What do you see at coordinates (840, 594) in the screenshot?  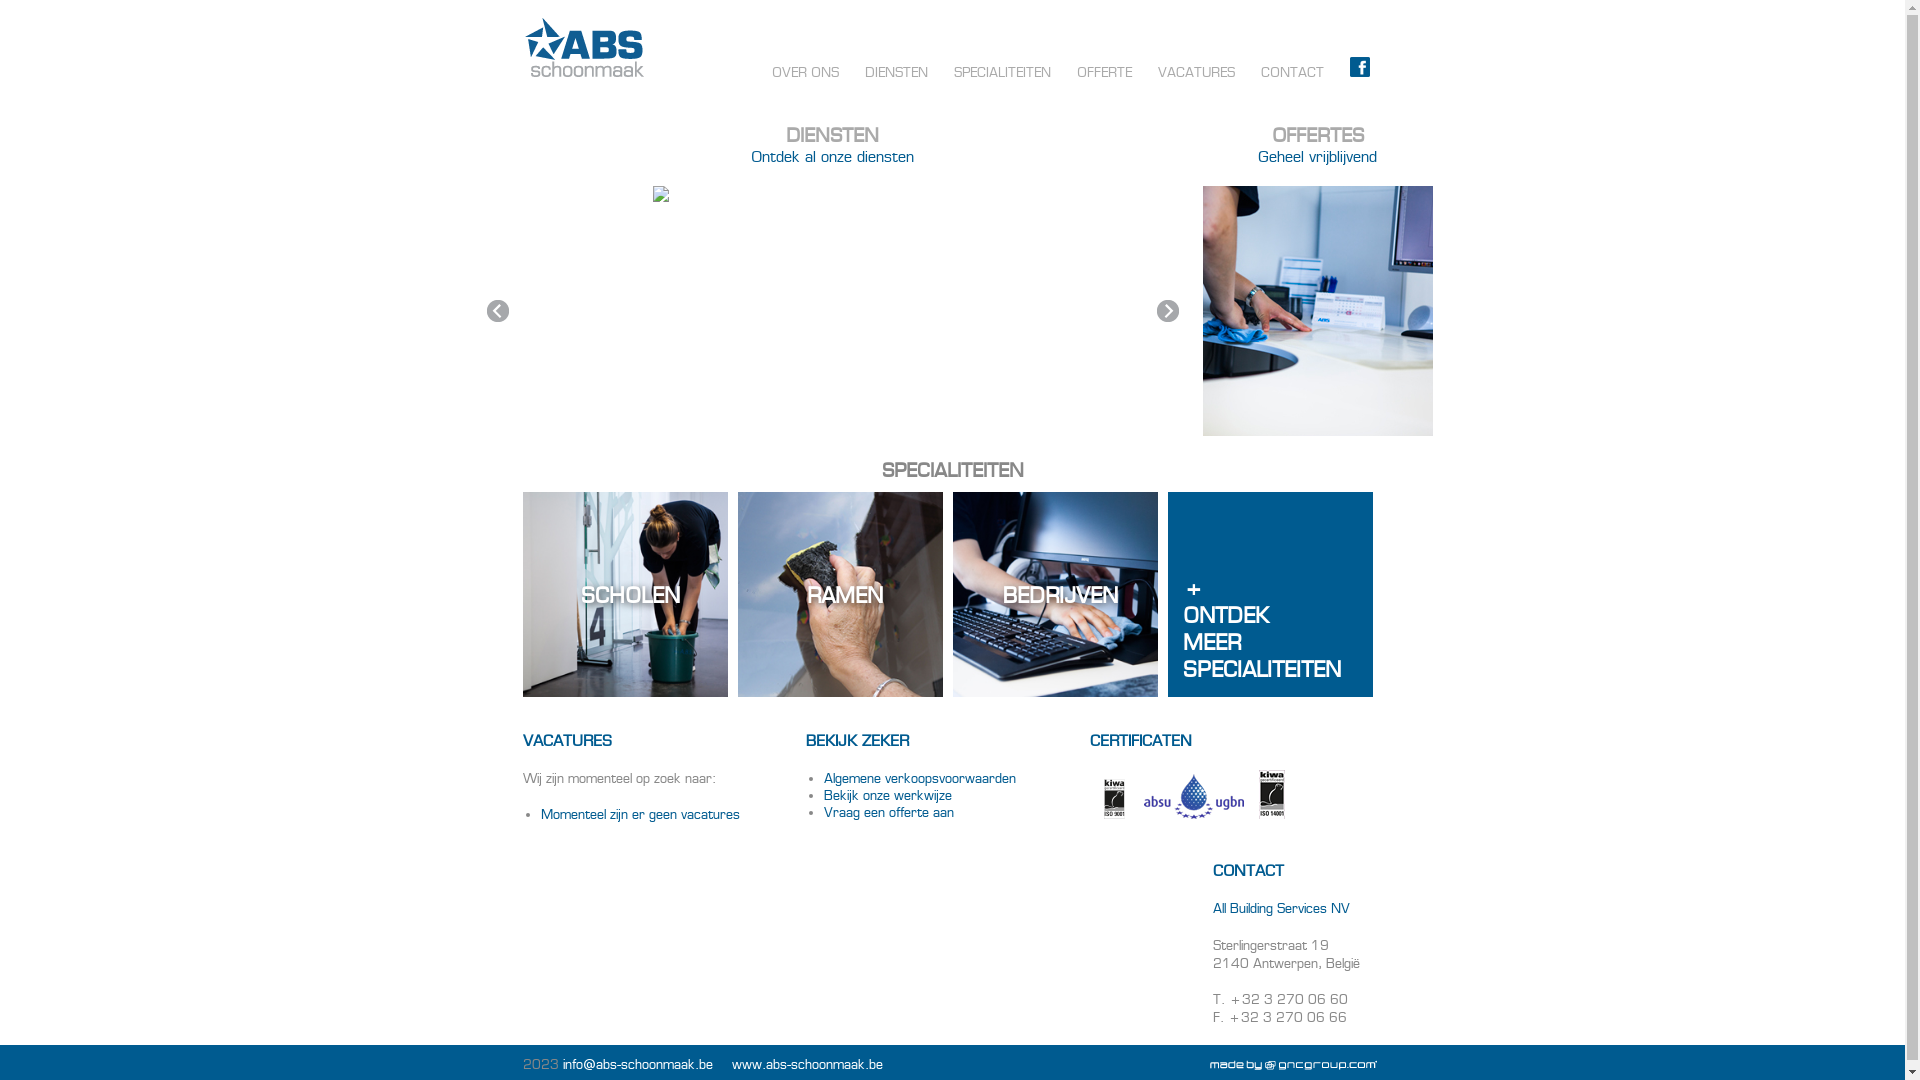 I see `Ramen` at bounding box center [840, 594].